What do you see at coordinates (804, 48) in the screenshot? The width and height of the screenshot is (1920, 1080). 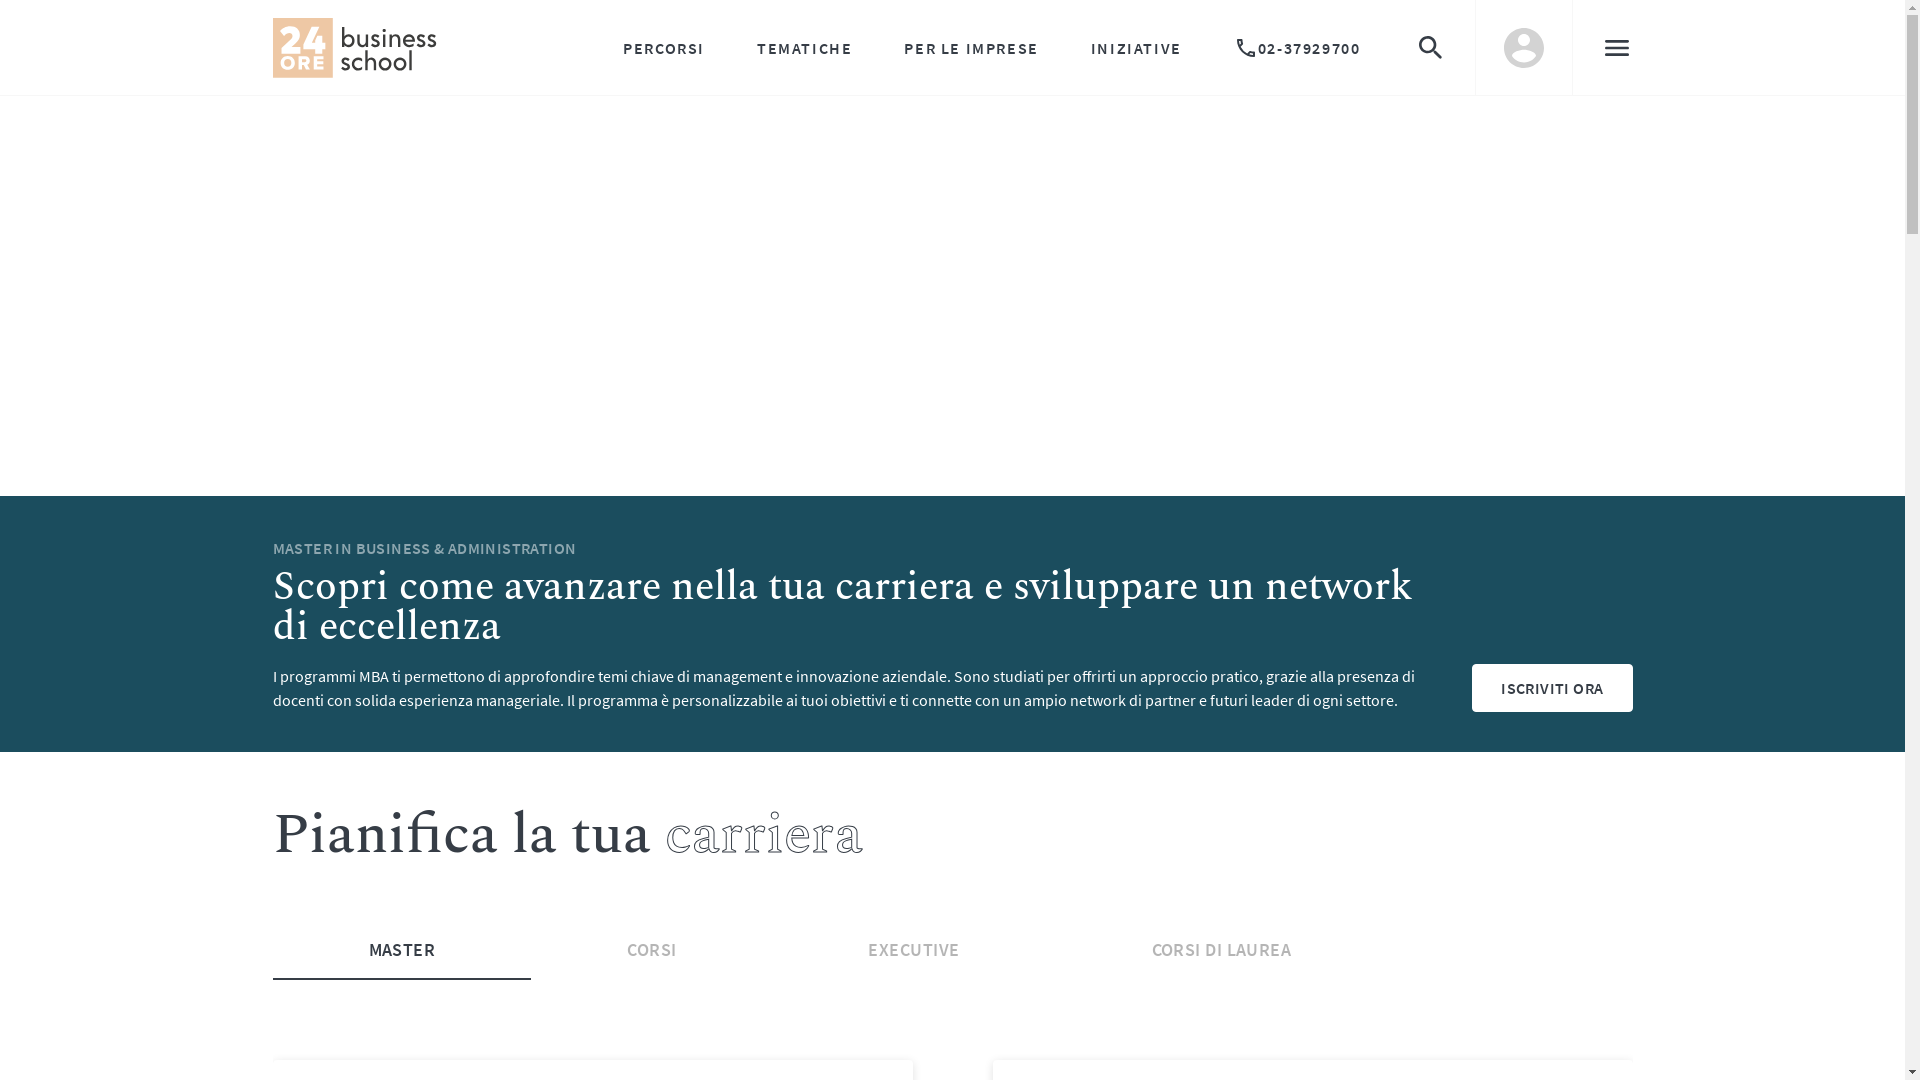 I see `TEMATICHE` at bounding box center [804, 48].